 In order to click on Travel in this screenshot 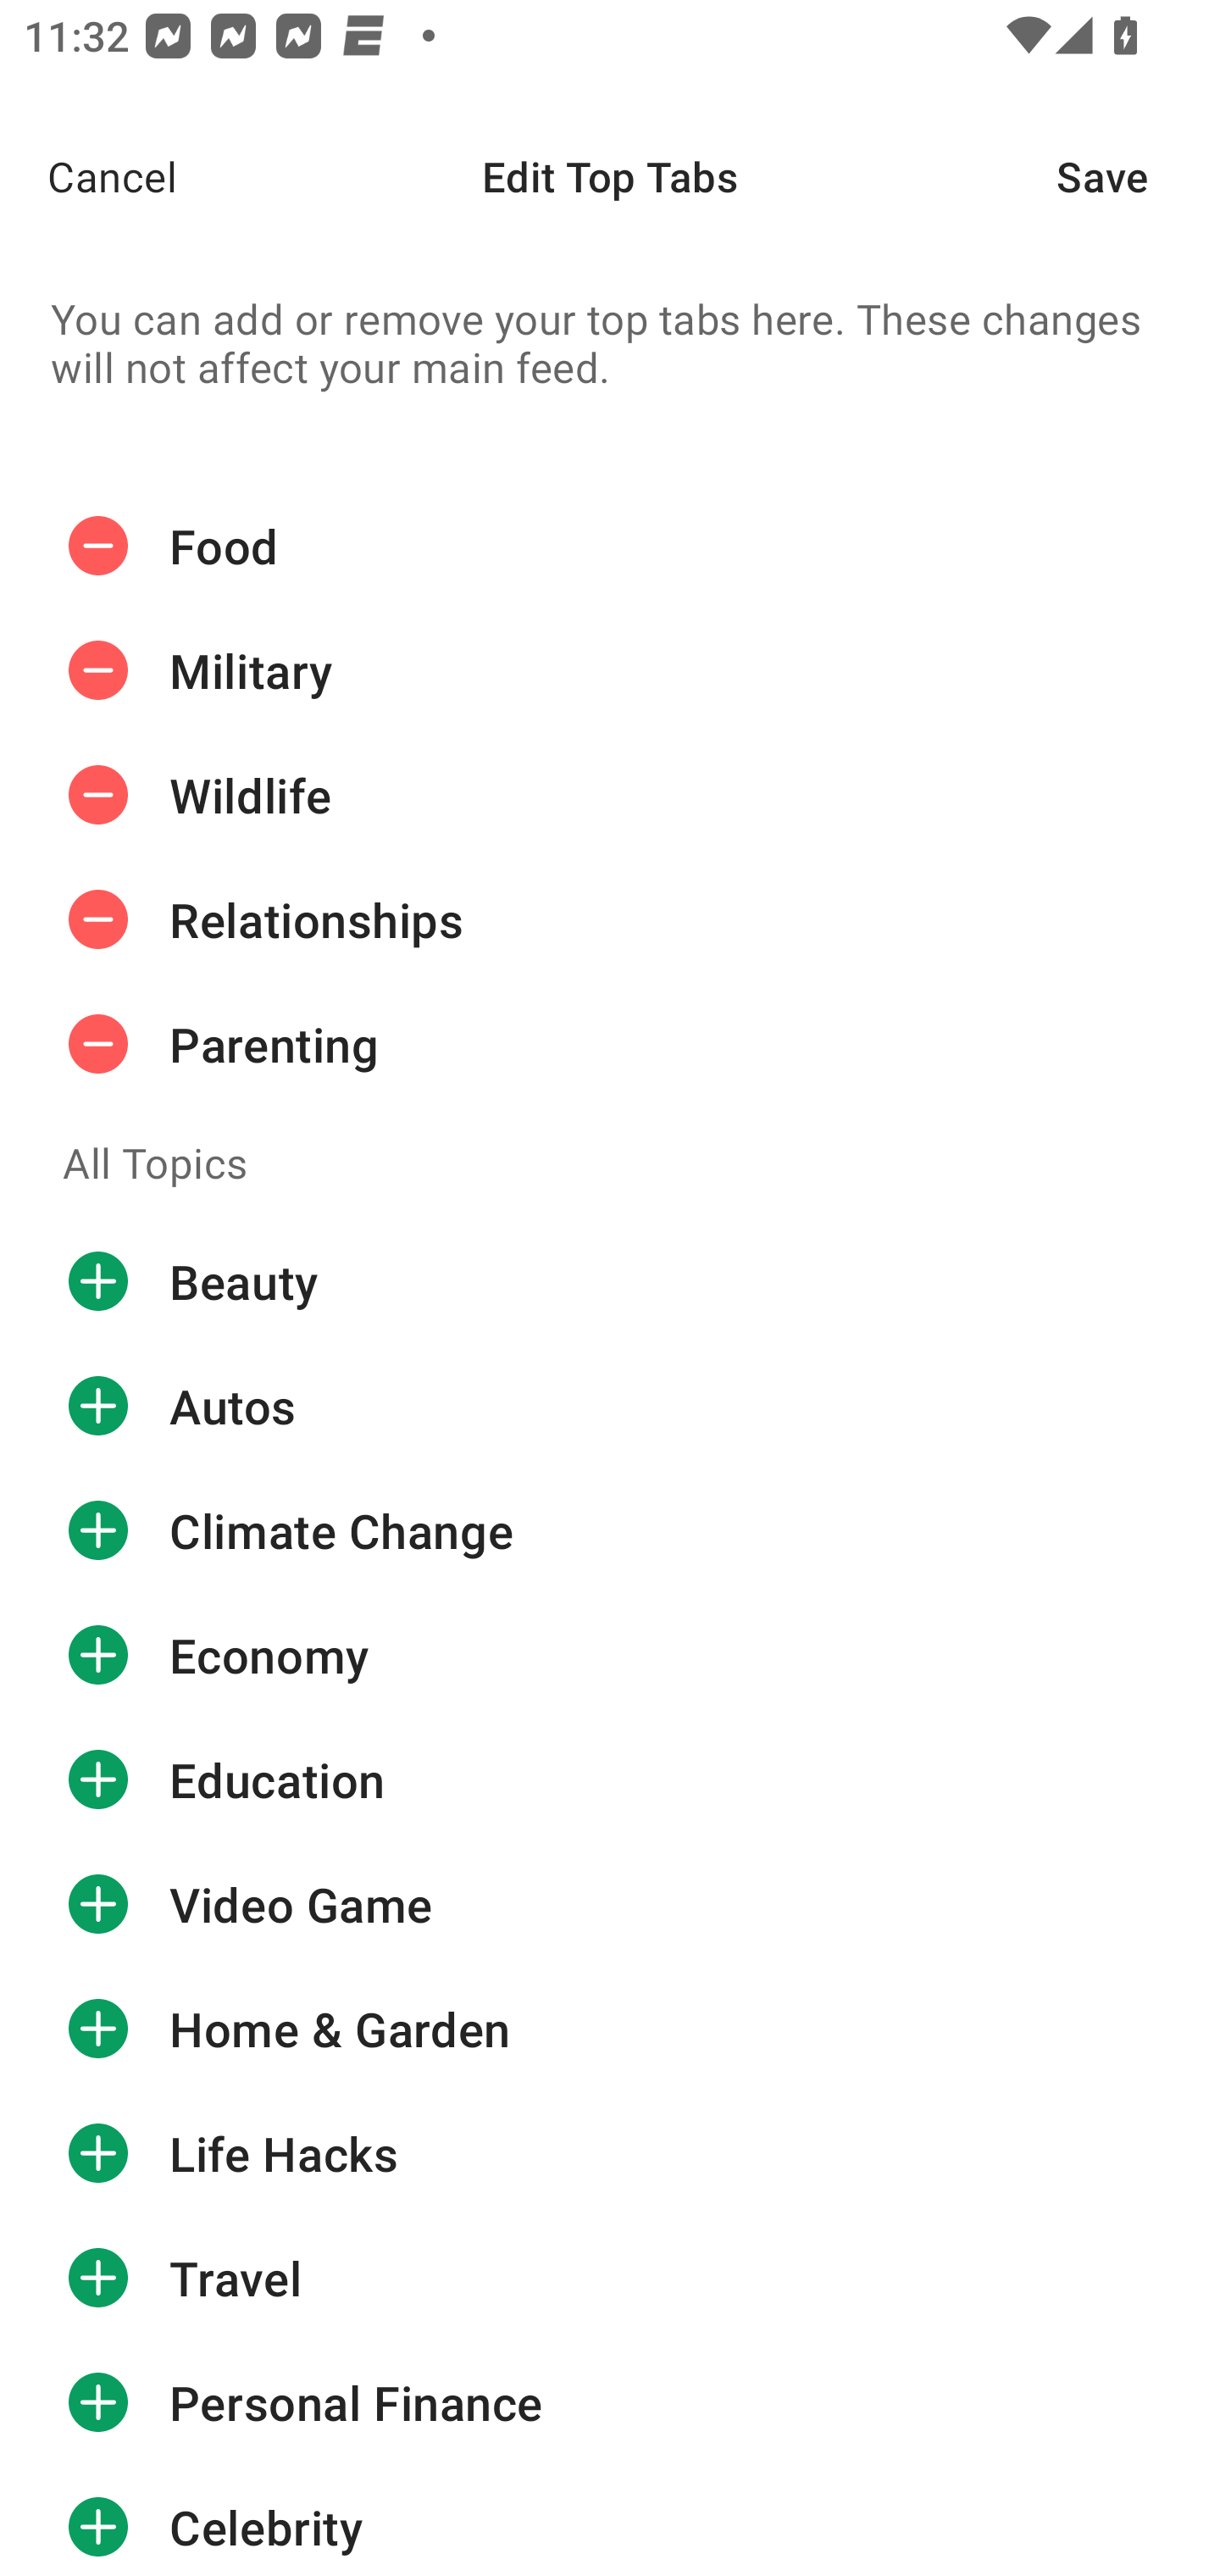, I will do `click(610, 2278)`.